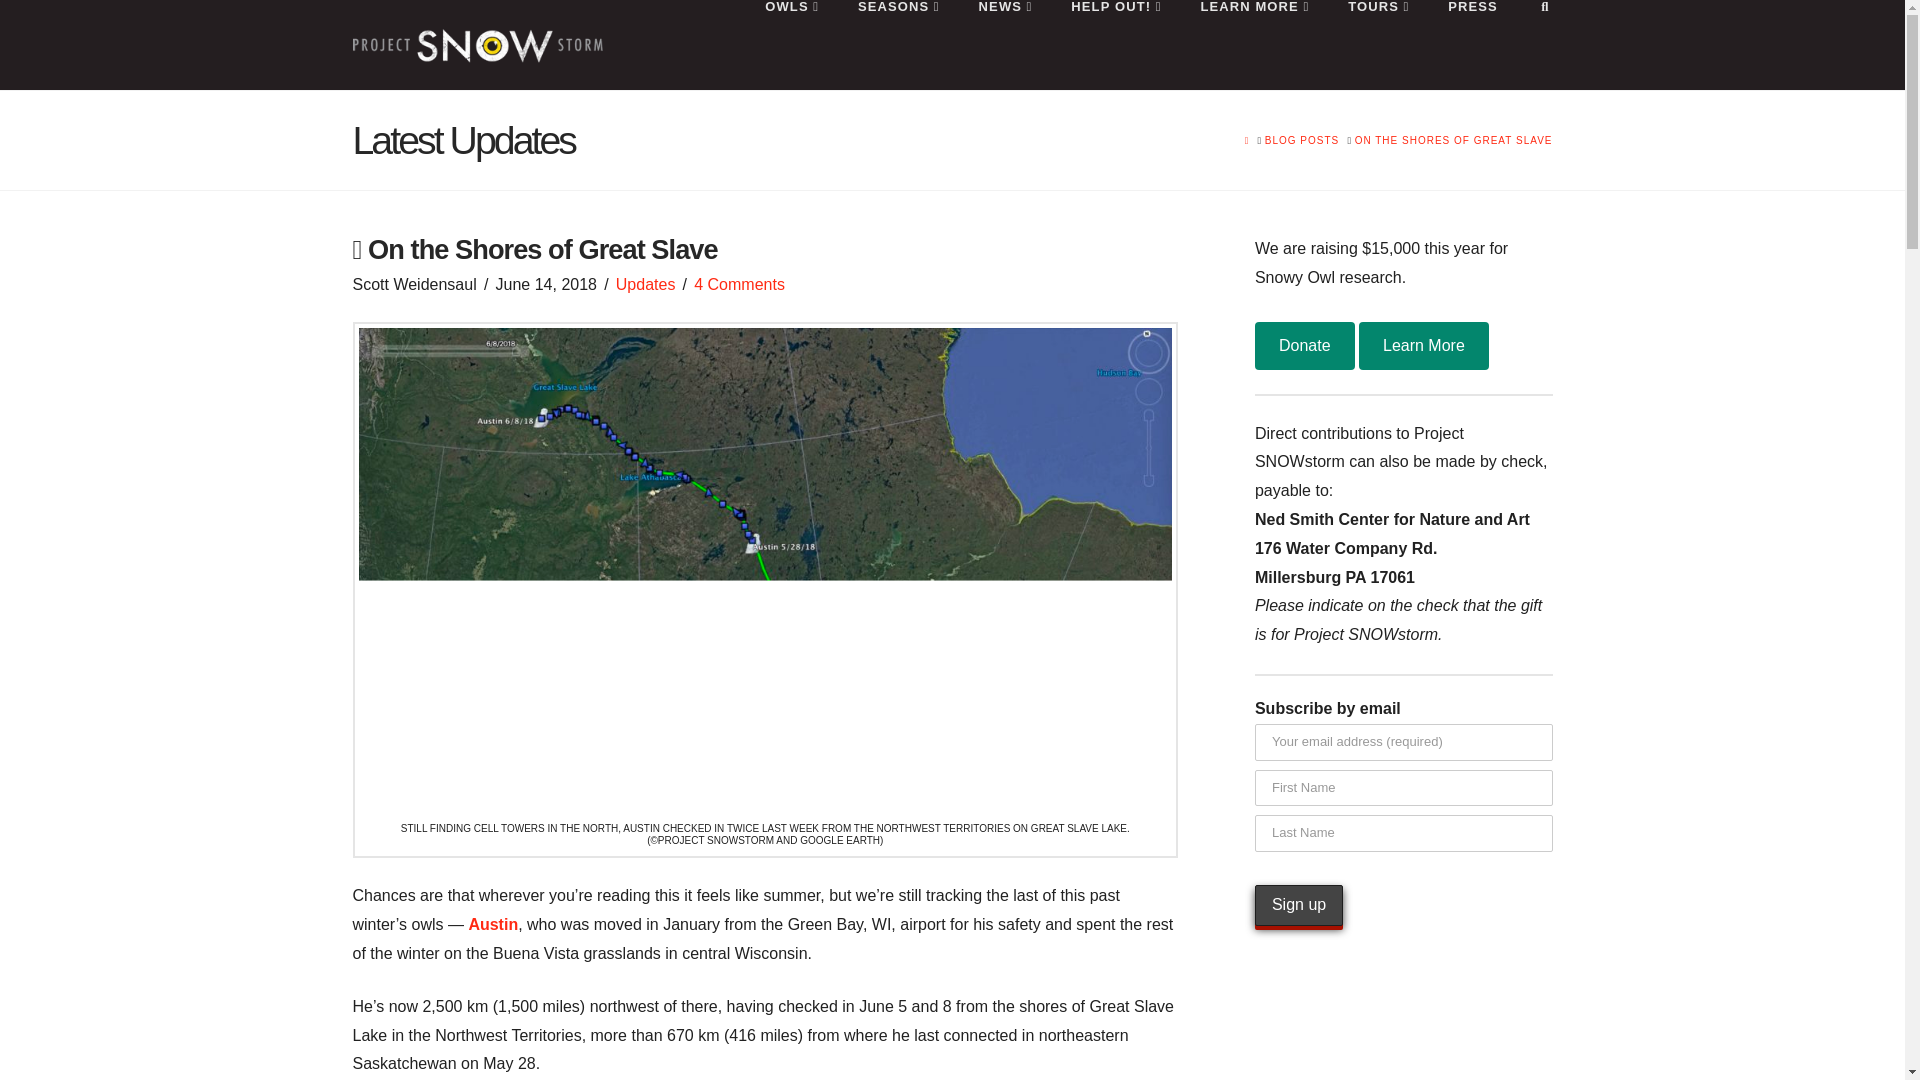 Image resolution: width=1920 pixels, height=1080 pixels. I want to click on OWLS, so click(790, 44).